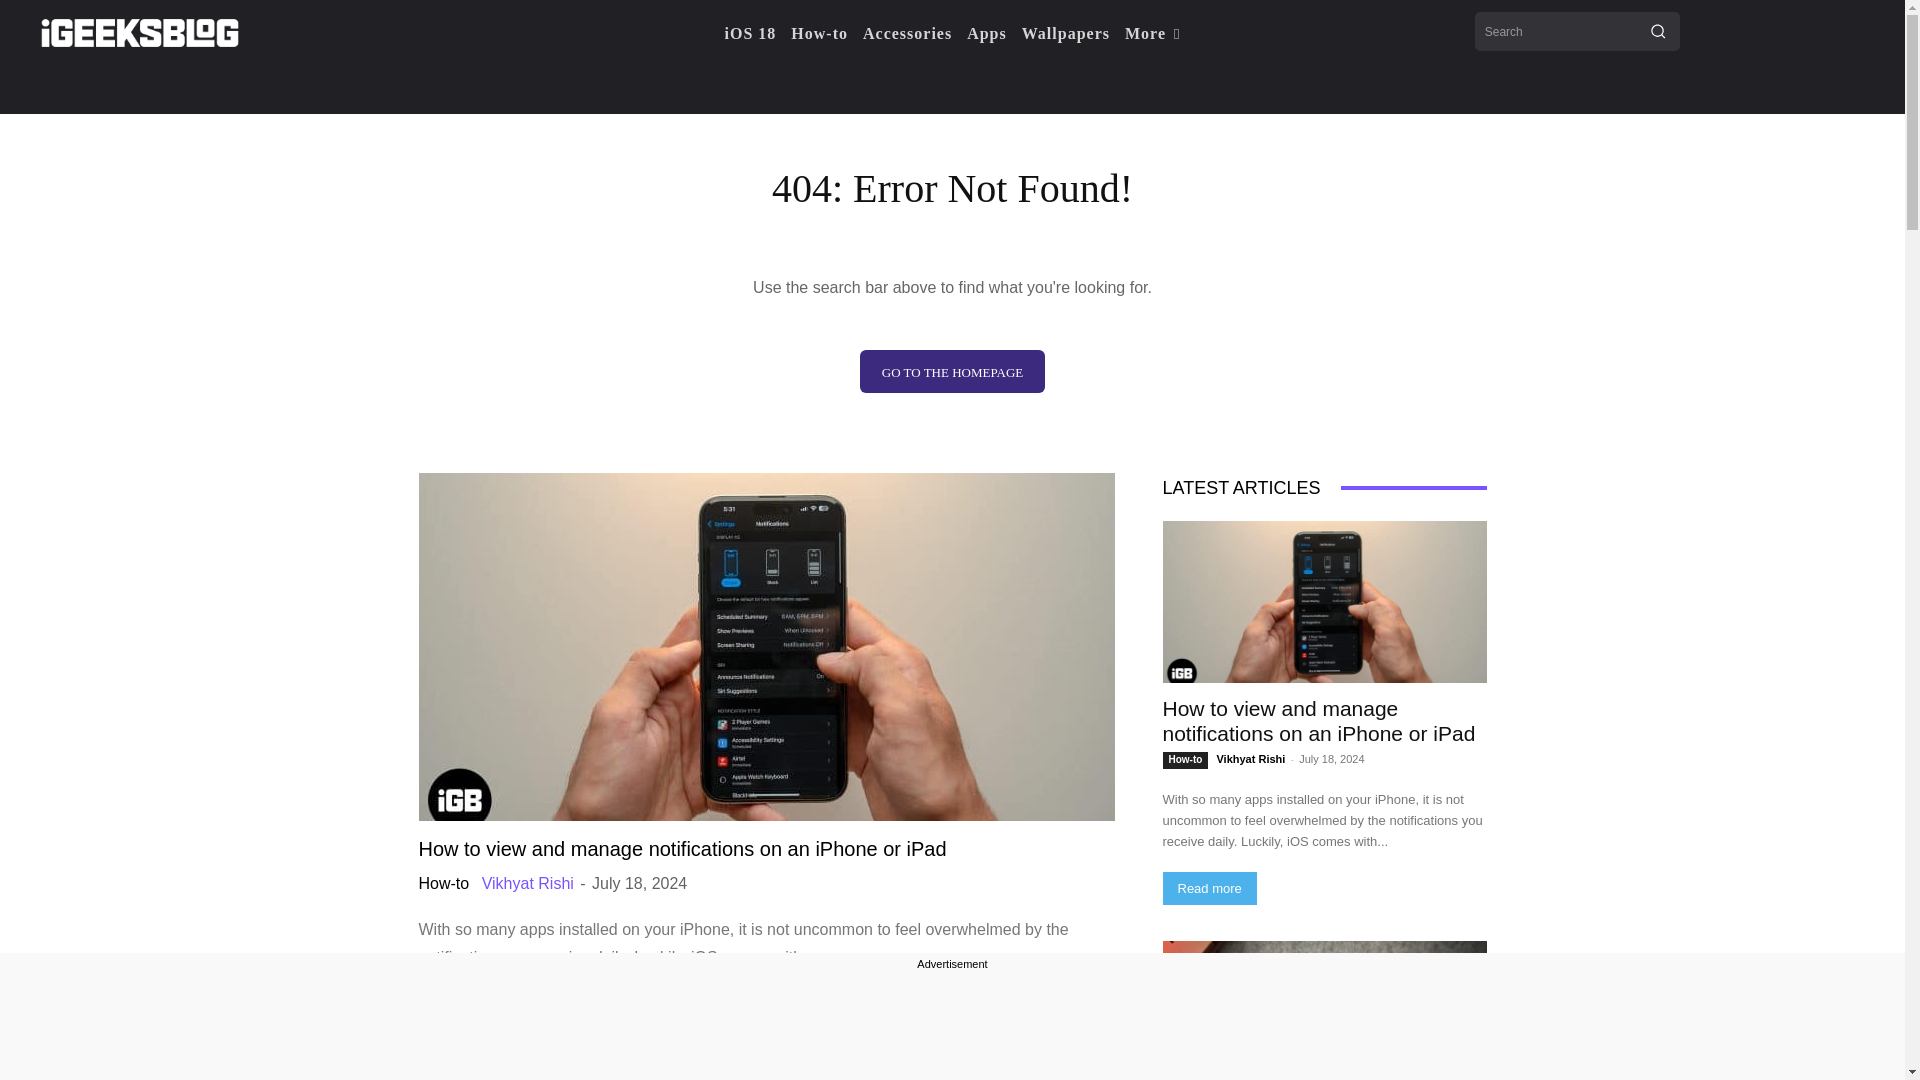  I want to click on Wallpapers, so click(1065, 34).